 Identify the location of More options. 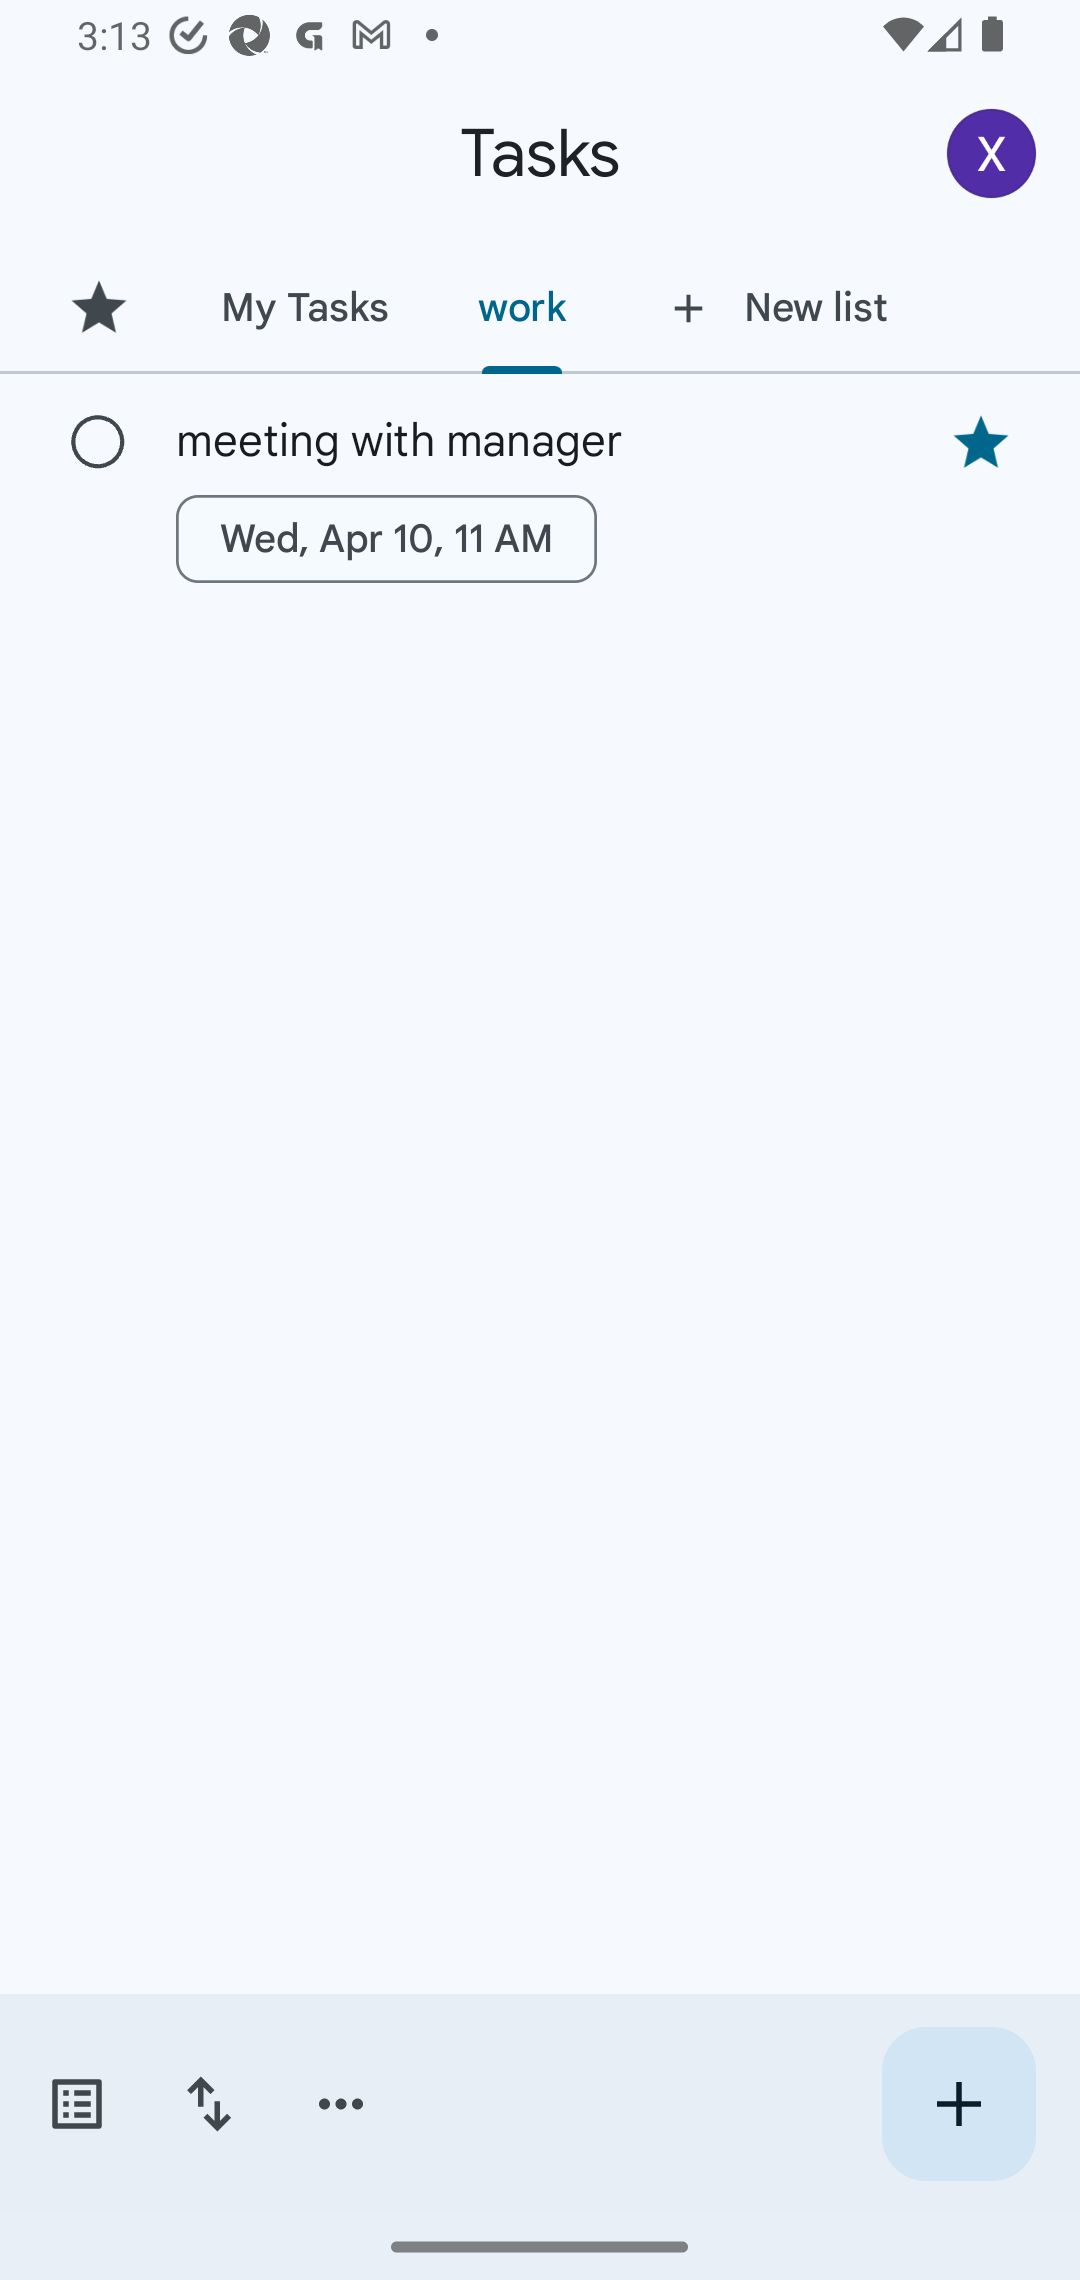
(341, 2104).